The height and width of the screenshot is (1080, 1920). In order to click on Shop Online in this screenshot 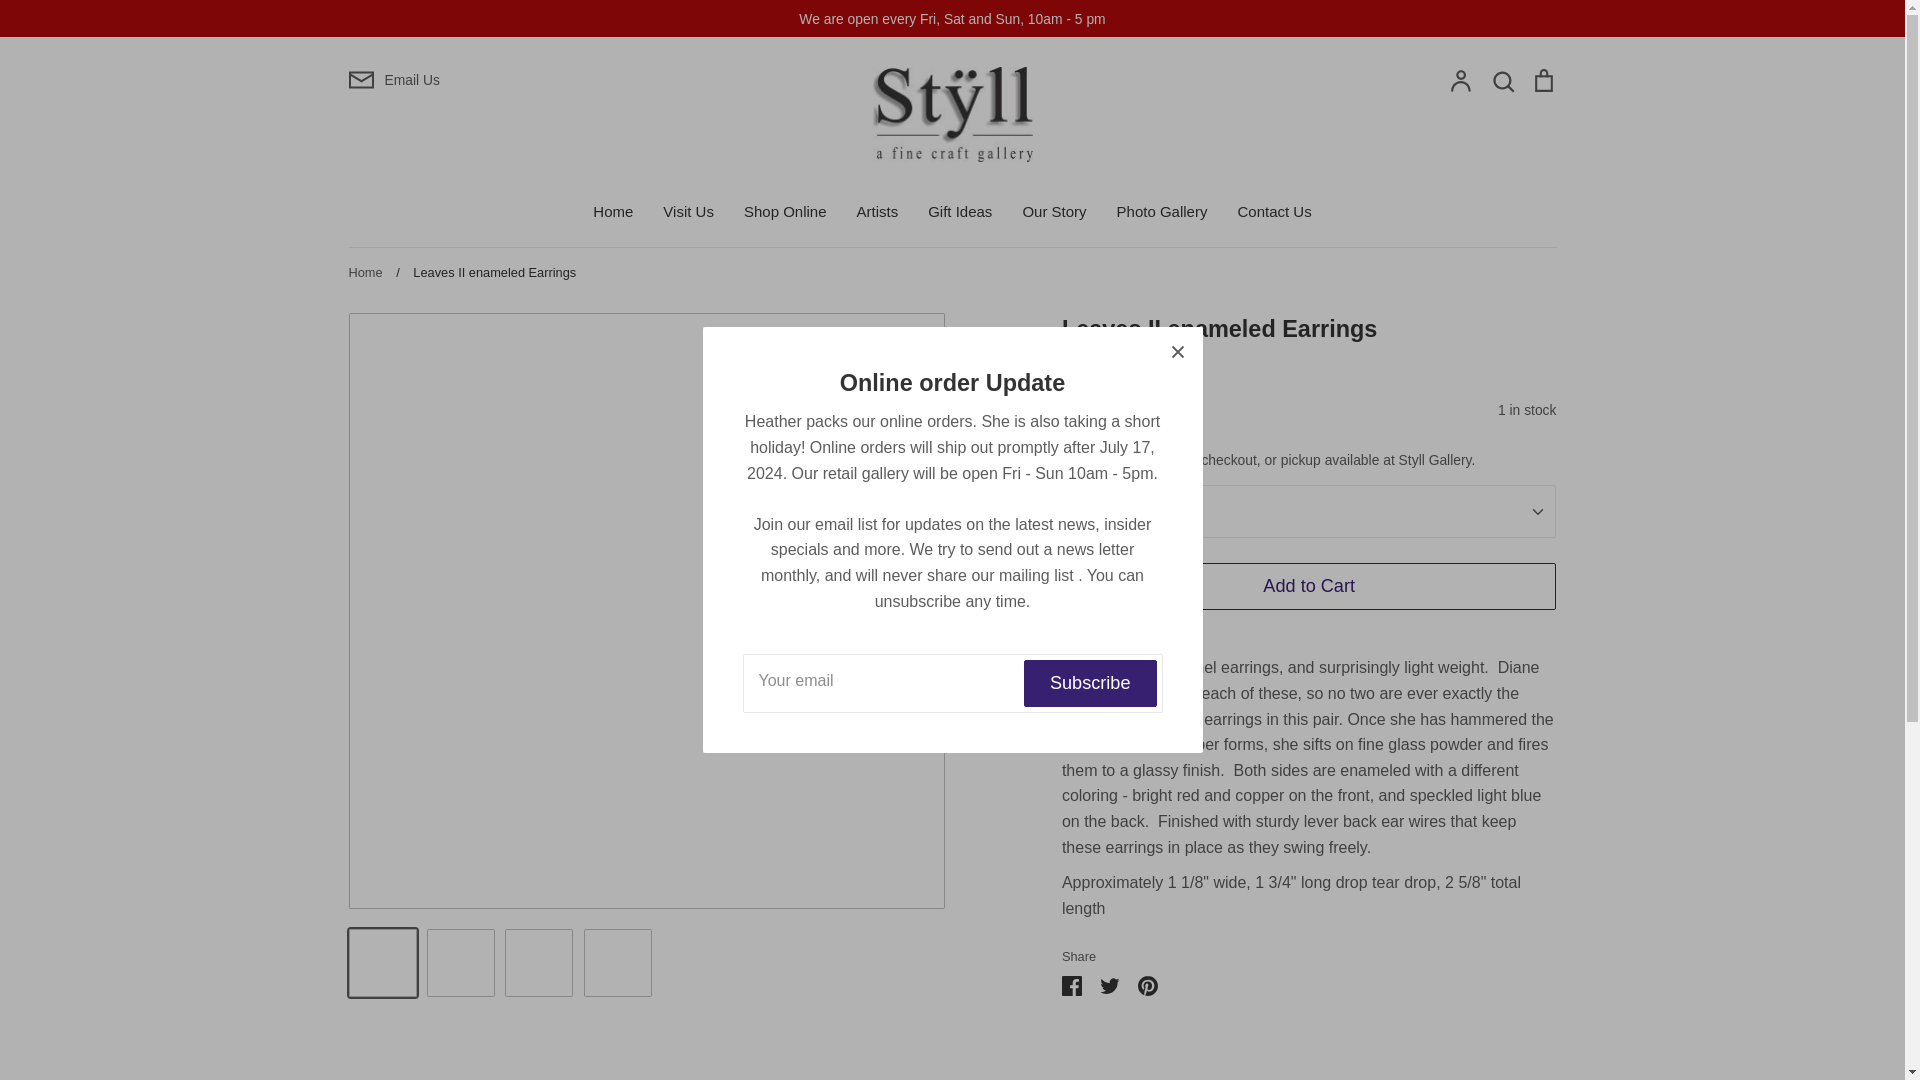, I will do `click(786, 212)`.